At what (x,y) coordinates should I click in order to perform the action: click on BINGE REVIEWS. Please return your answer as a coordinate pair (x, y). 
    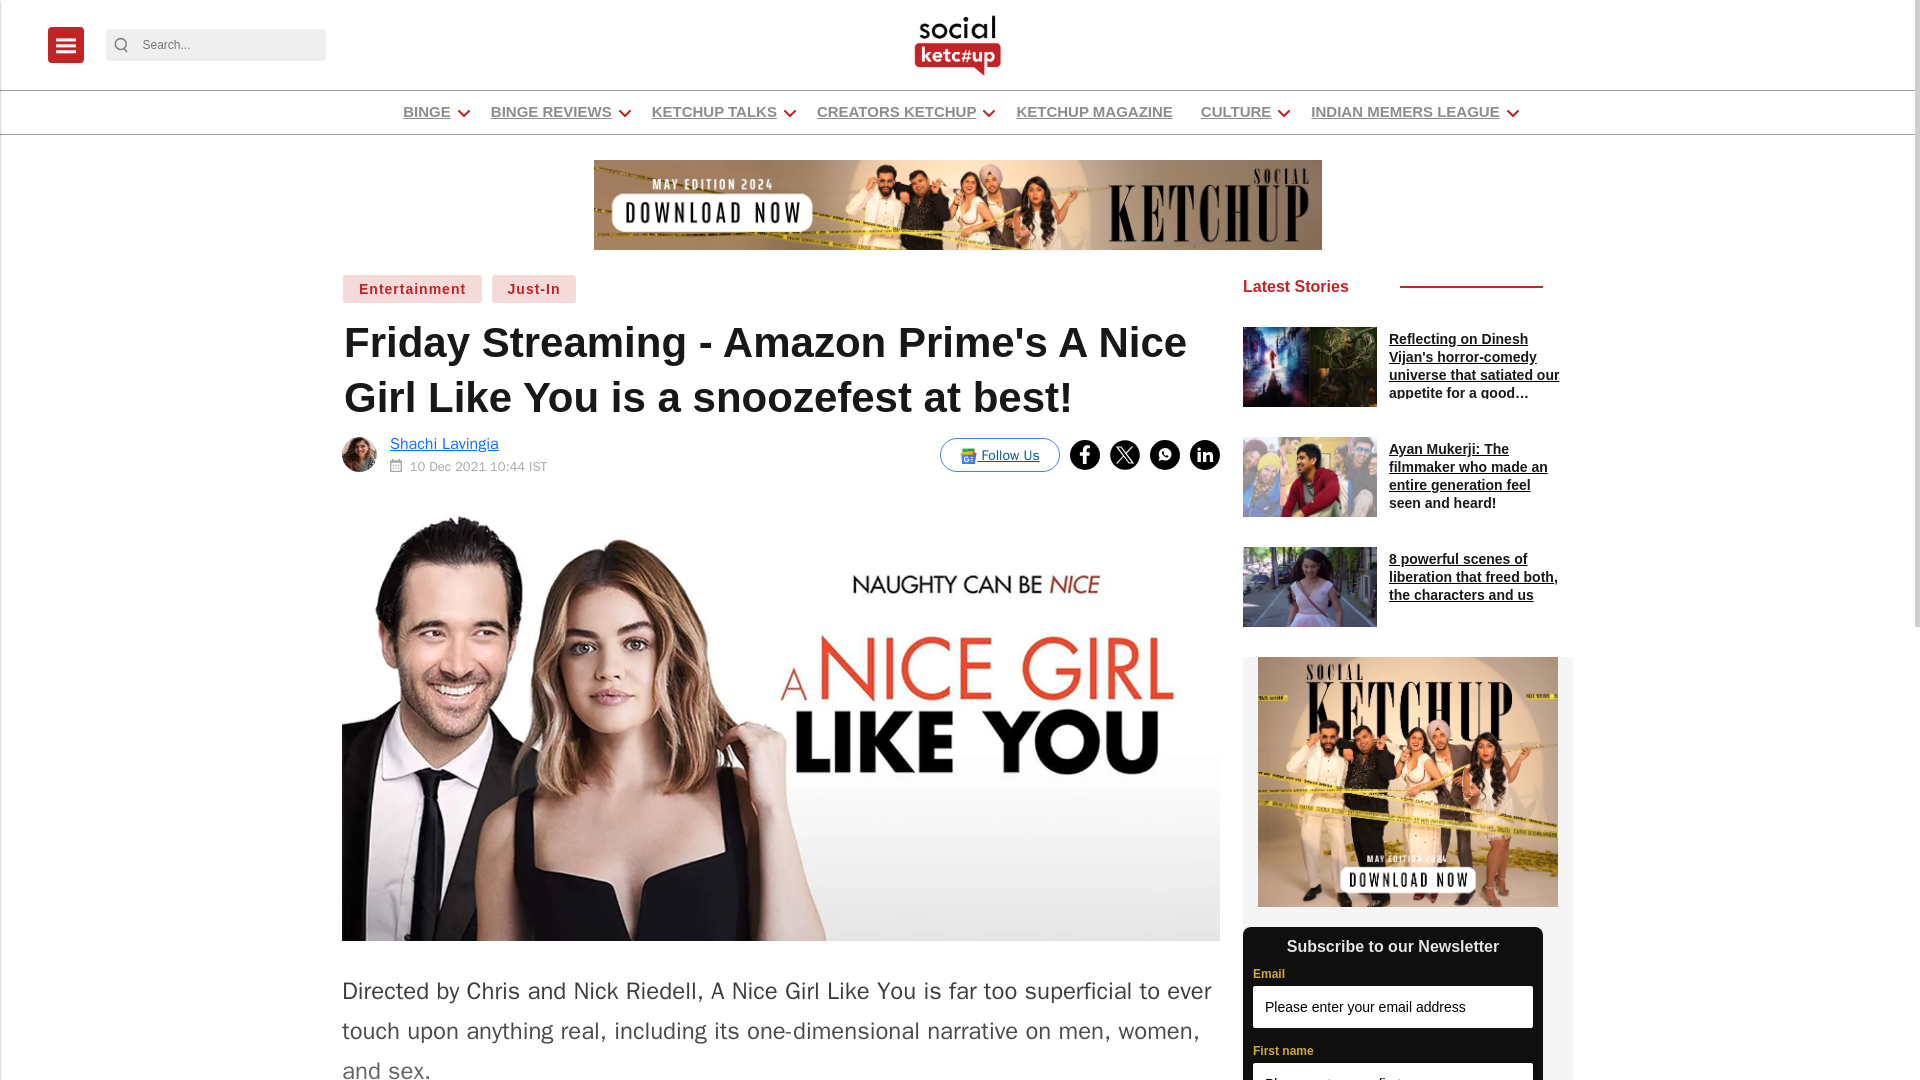
    Looking at the image, I should click on (550, 112).